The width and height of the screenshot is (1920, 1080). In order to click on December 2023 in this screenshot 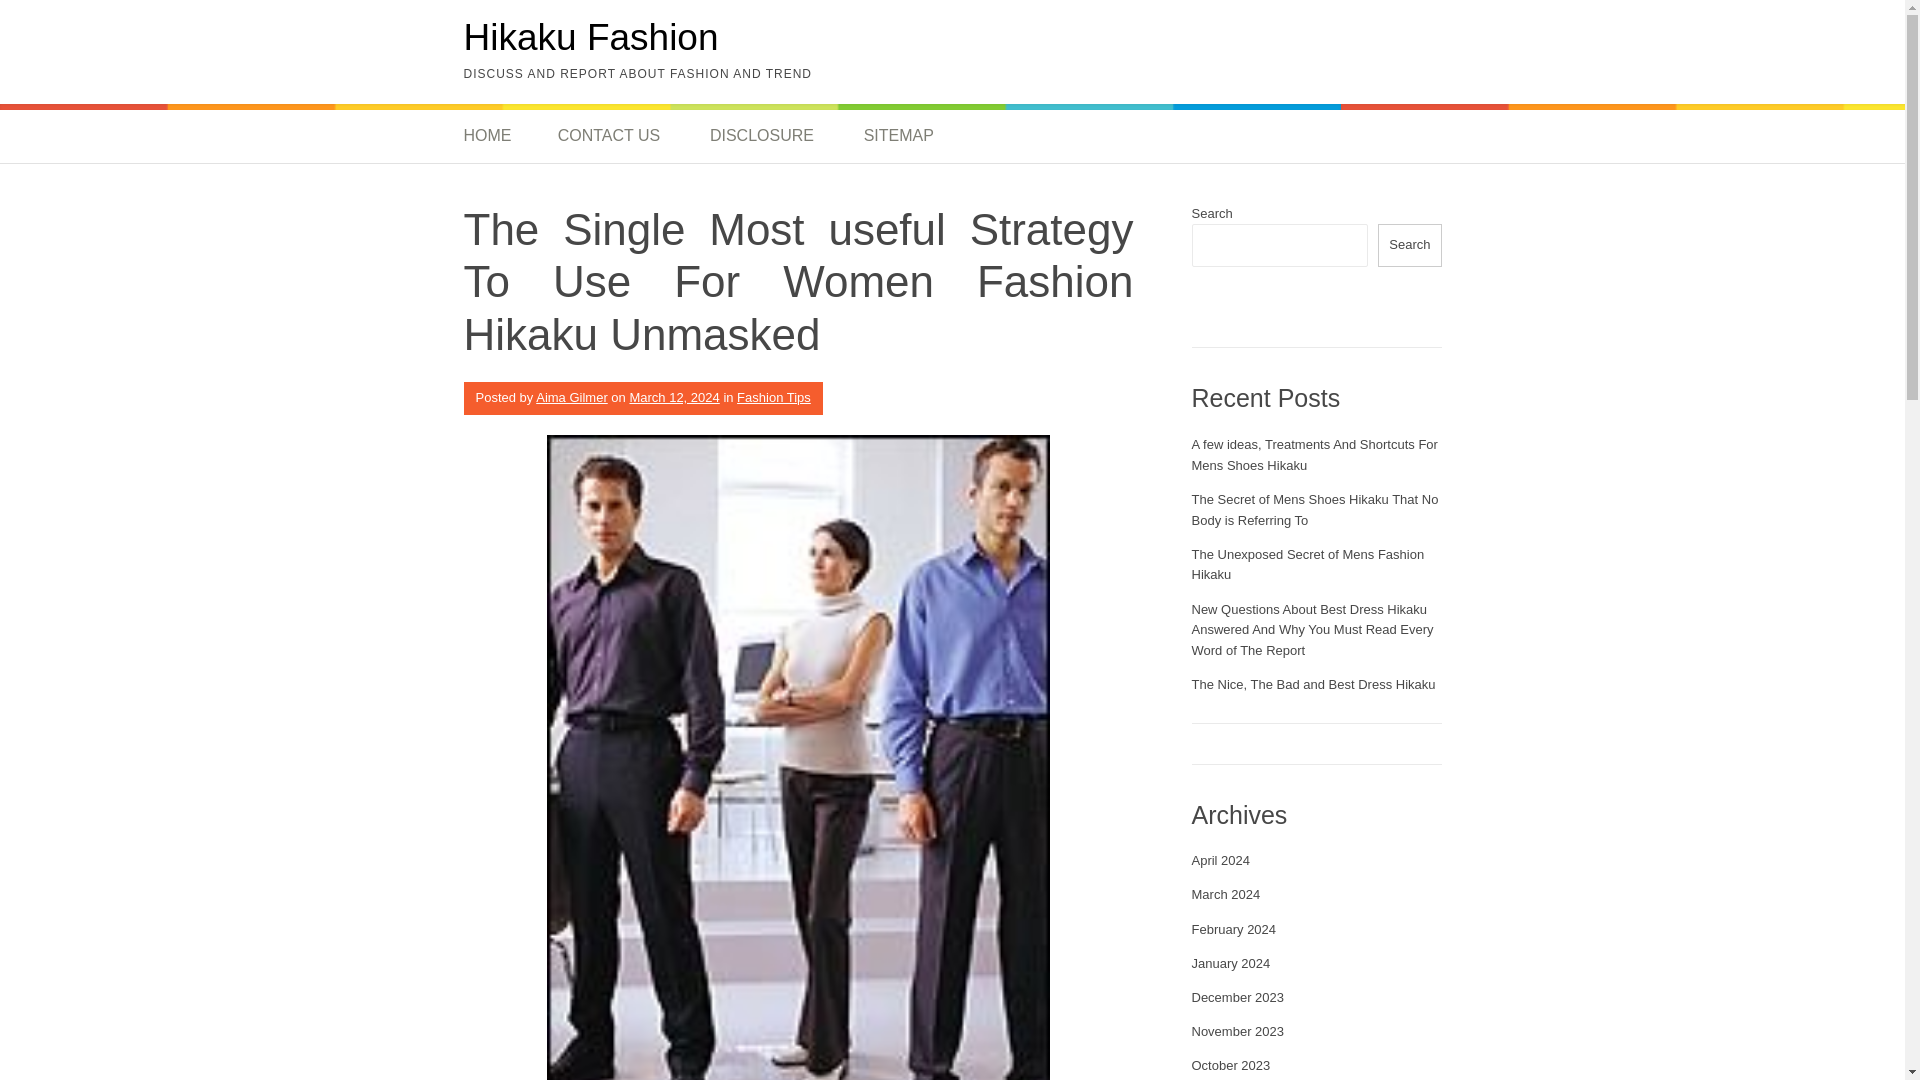, I will do `click(1238, 998)`.